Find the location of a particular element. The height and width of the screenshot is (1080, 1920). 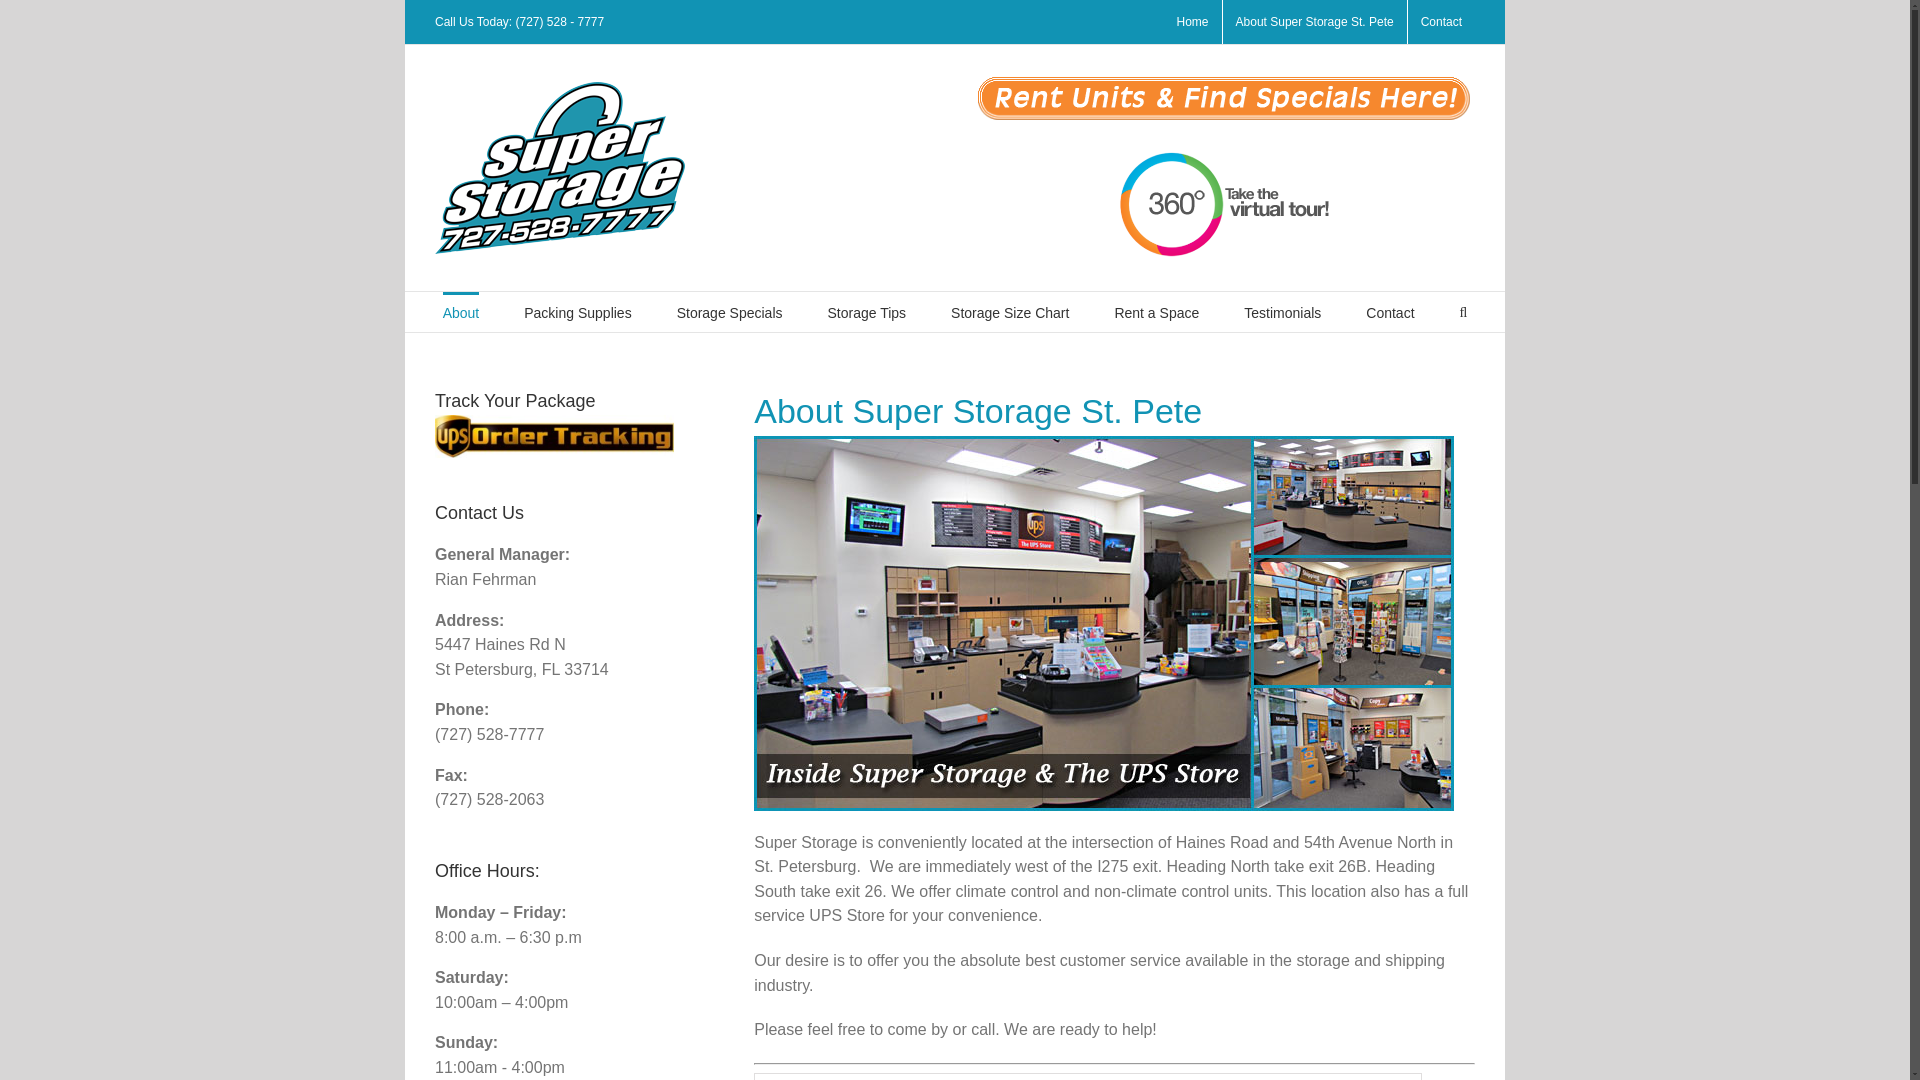

Storage Size Chart is located at coordinates (1010, 311).